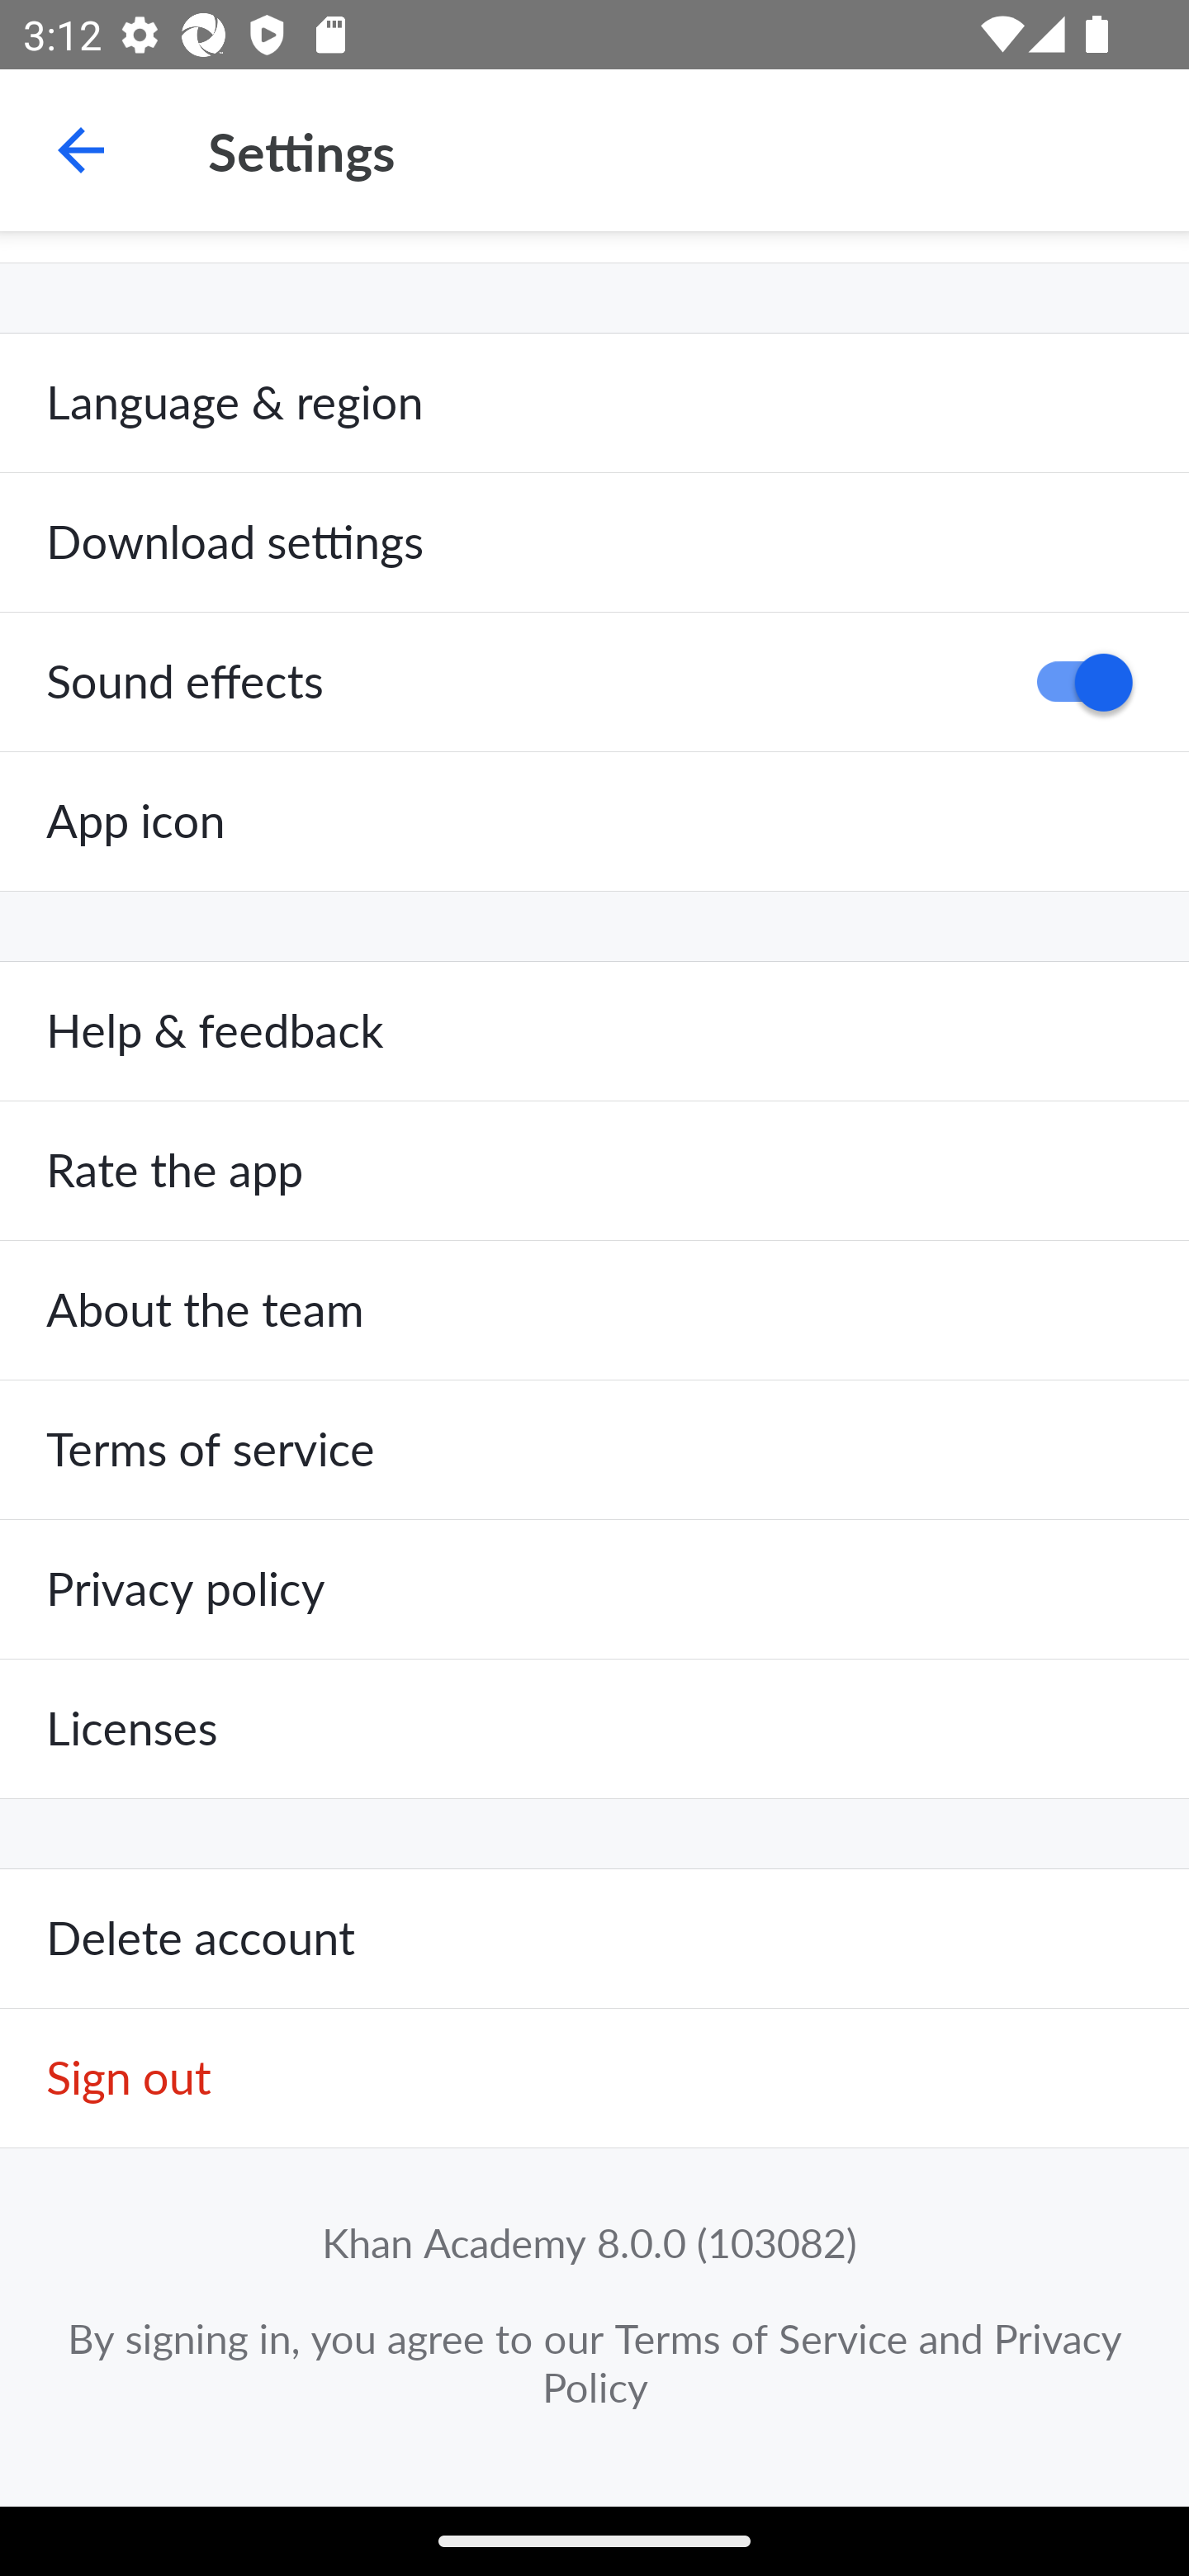 This screenshot has width=1189, height=2576. I want to click on ON, so click(1073, 682).